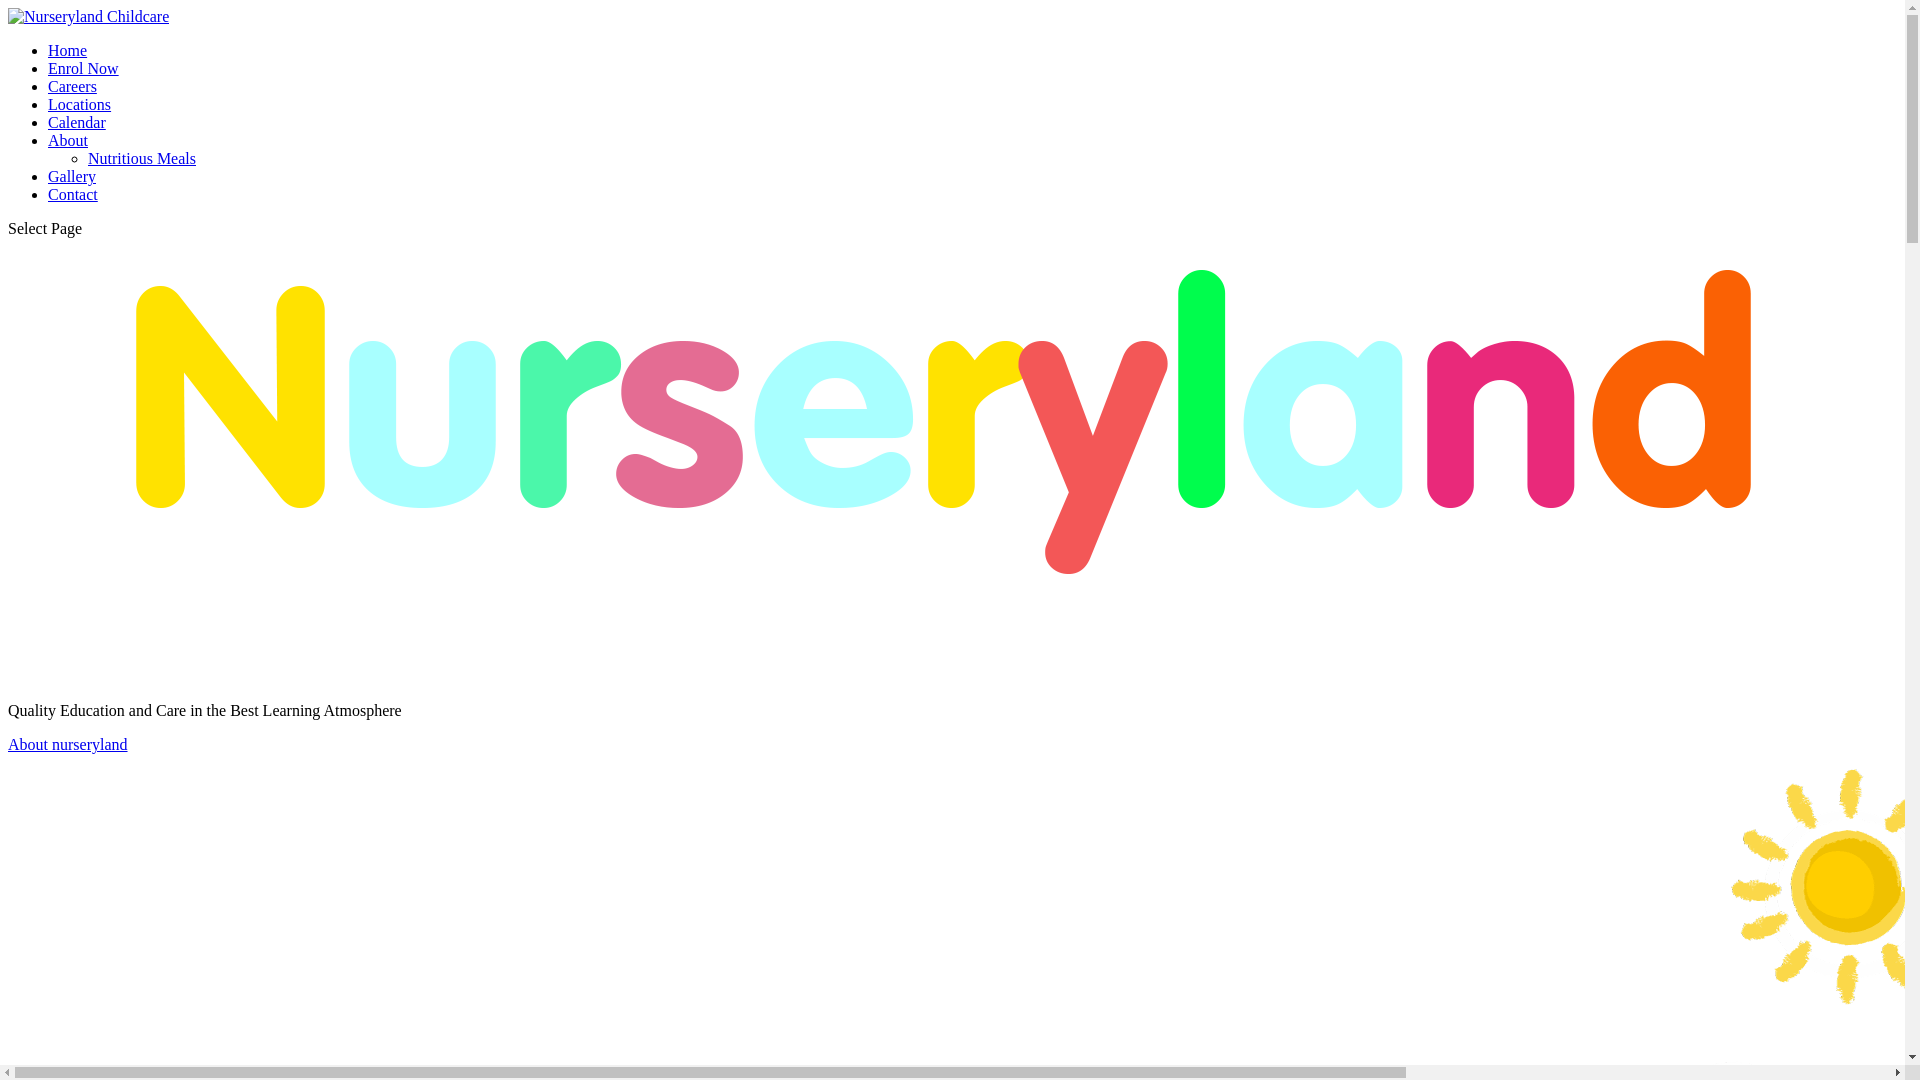 The width and height of the screenshot is (1920, 1080). What do you see at coordinates (68, 744) in the screenshot?
I see `About nurseryland` at bounding box center [68, 744].